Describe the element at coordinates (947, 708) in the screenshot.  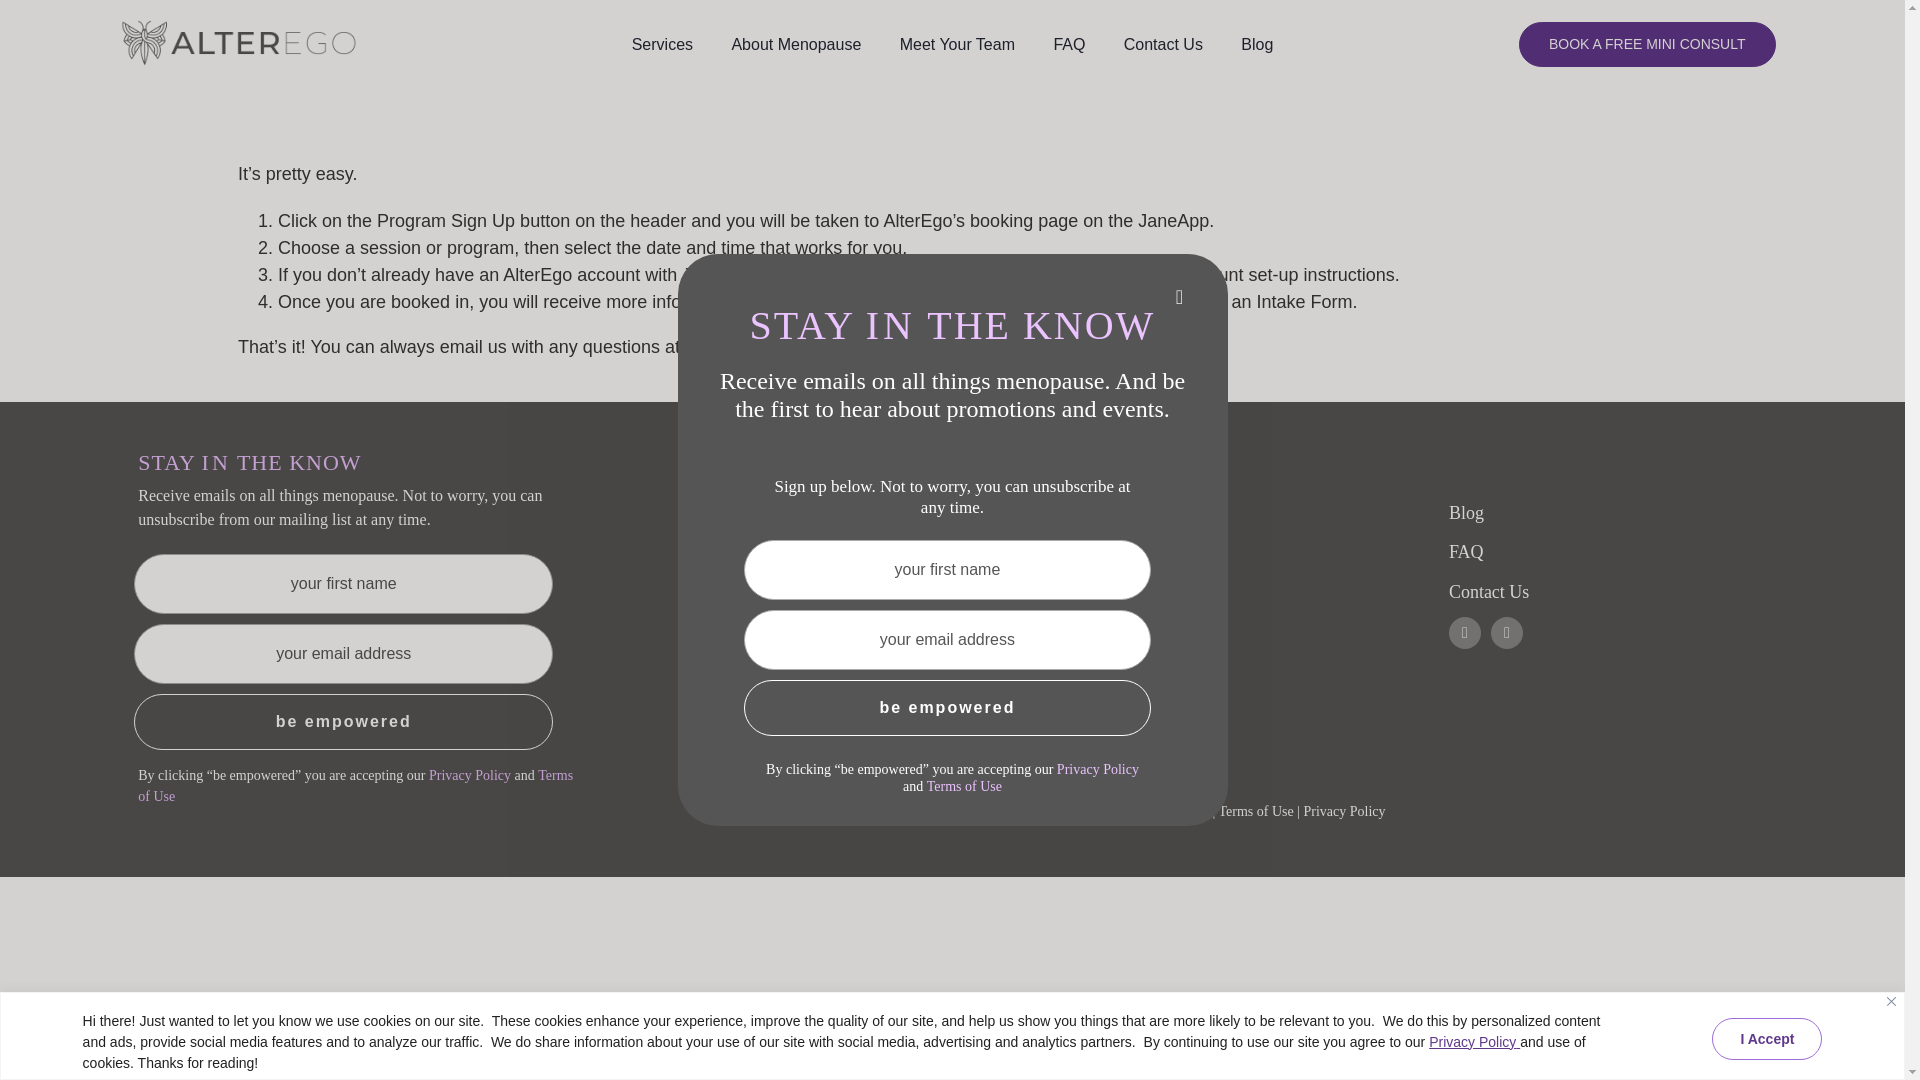
I see `be empowered` at that location.